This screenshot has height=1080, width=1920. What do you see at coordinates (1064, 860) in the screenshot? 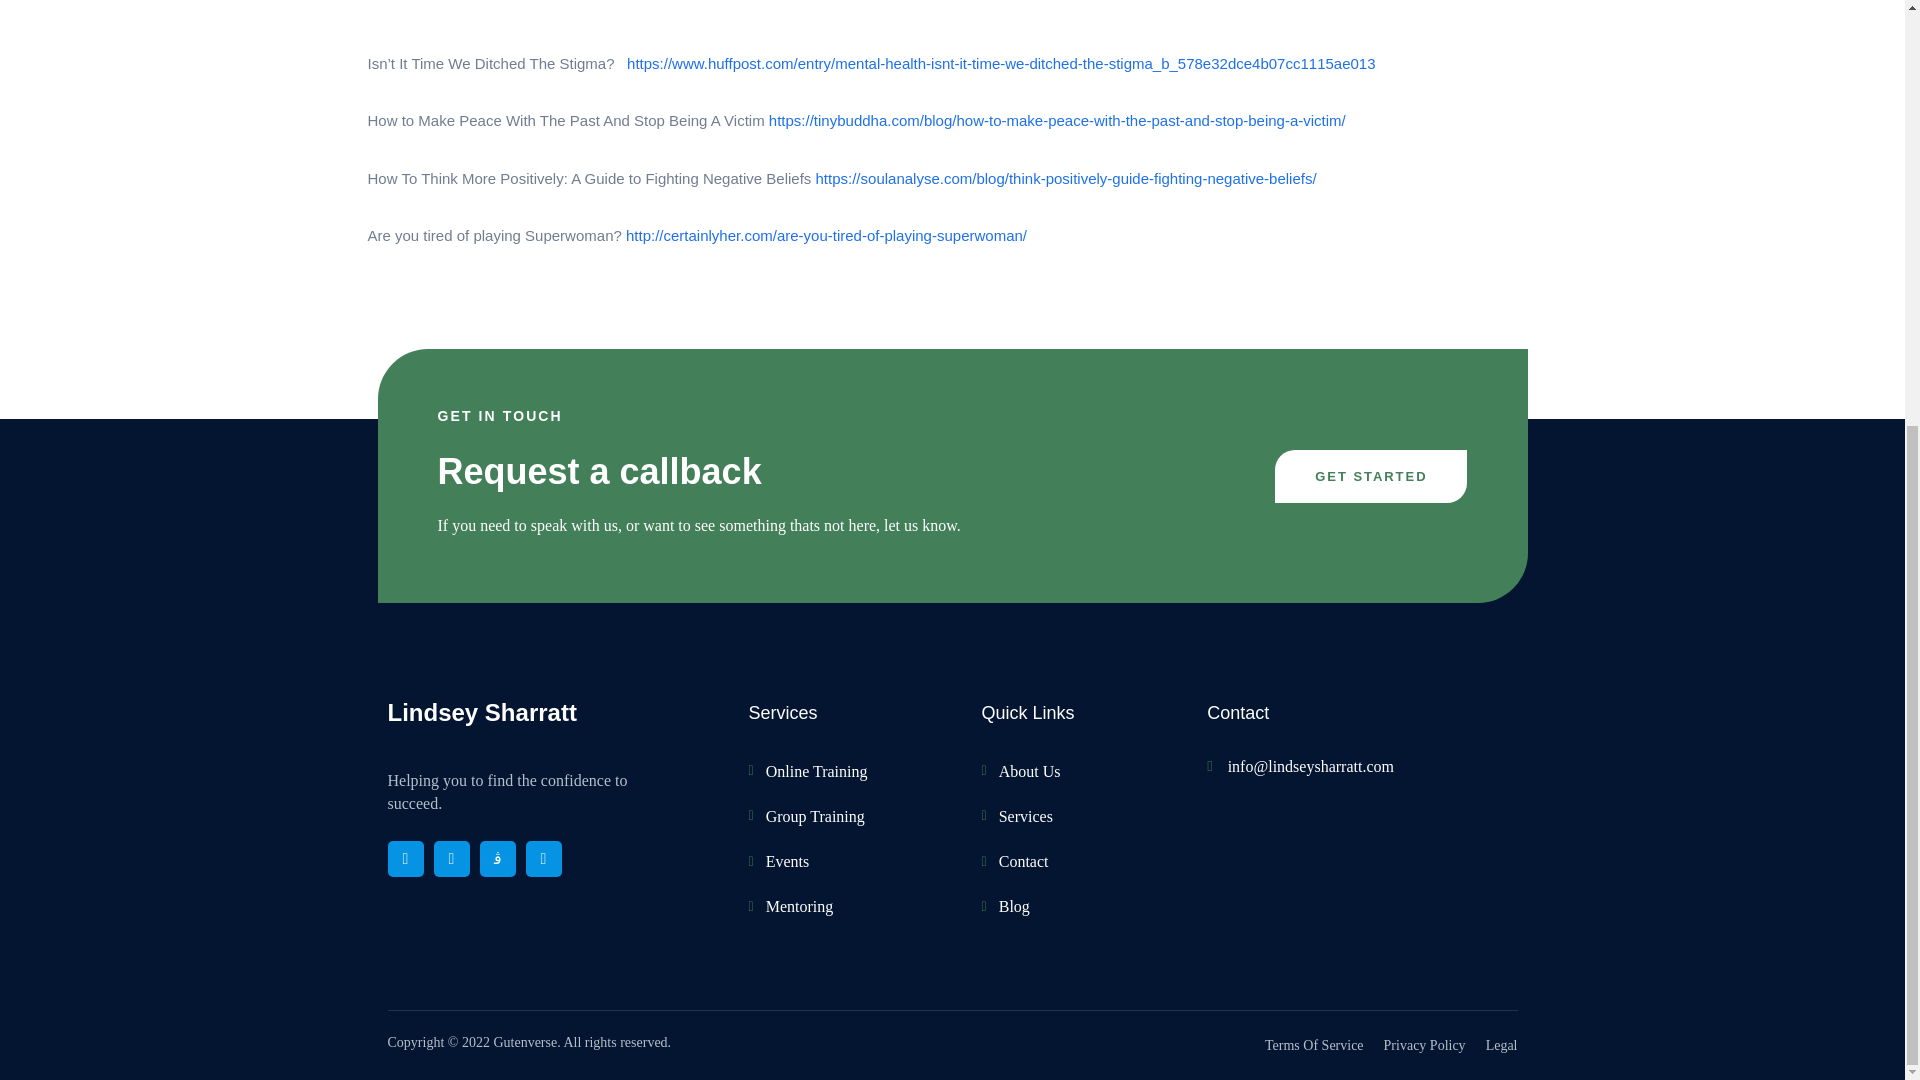
I see `Contact` at bounding box center [1064, 860].